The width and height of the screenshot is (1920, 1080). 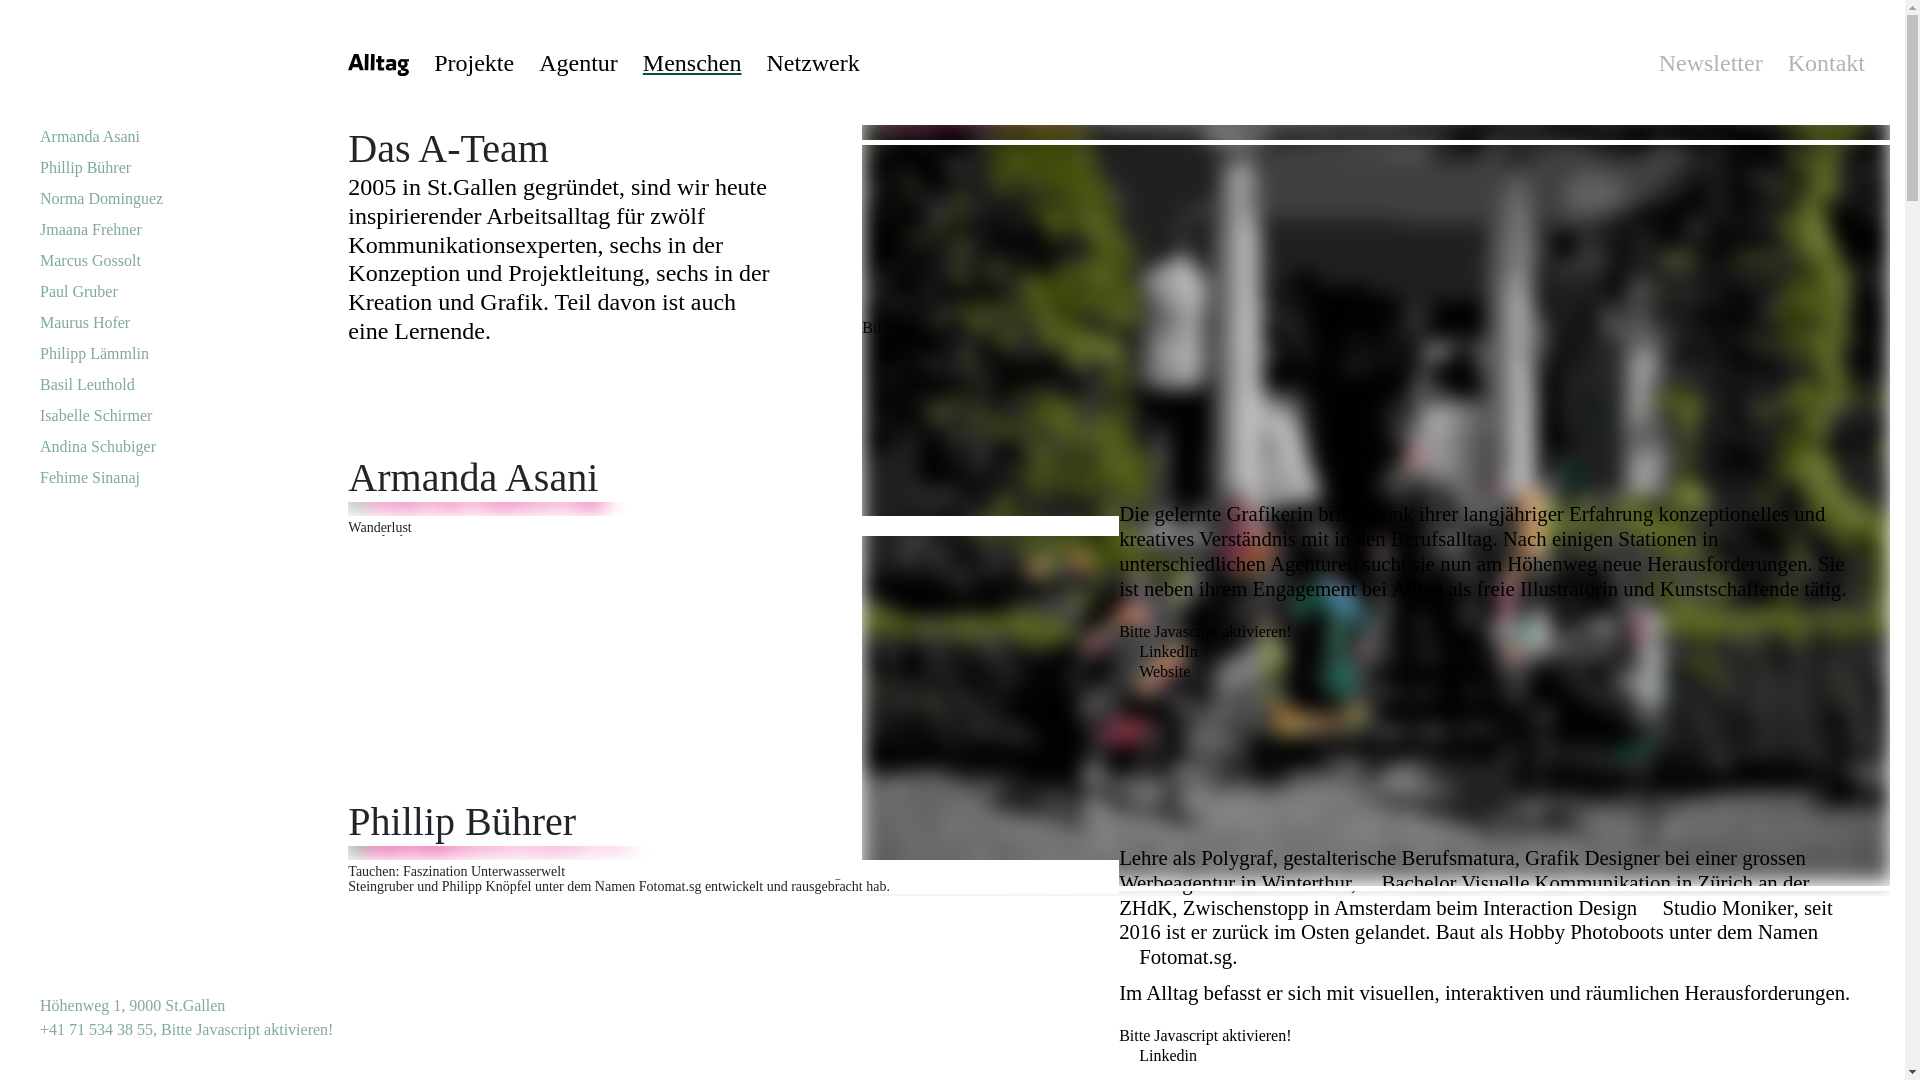 I want to click on Andina Schubiger, so click(x=136, y=450).